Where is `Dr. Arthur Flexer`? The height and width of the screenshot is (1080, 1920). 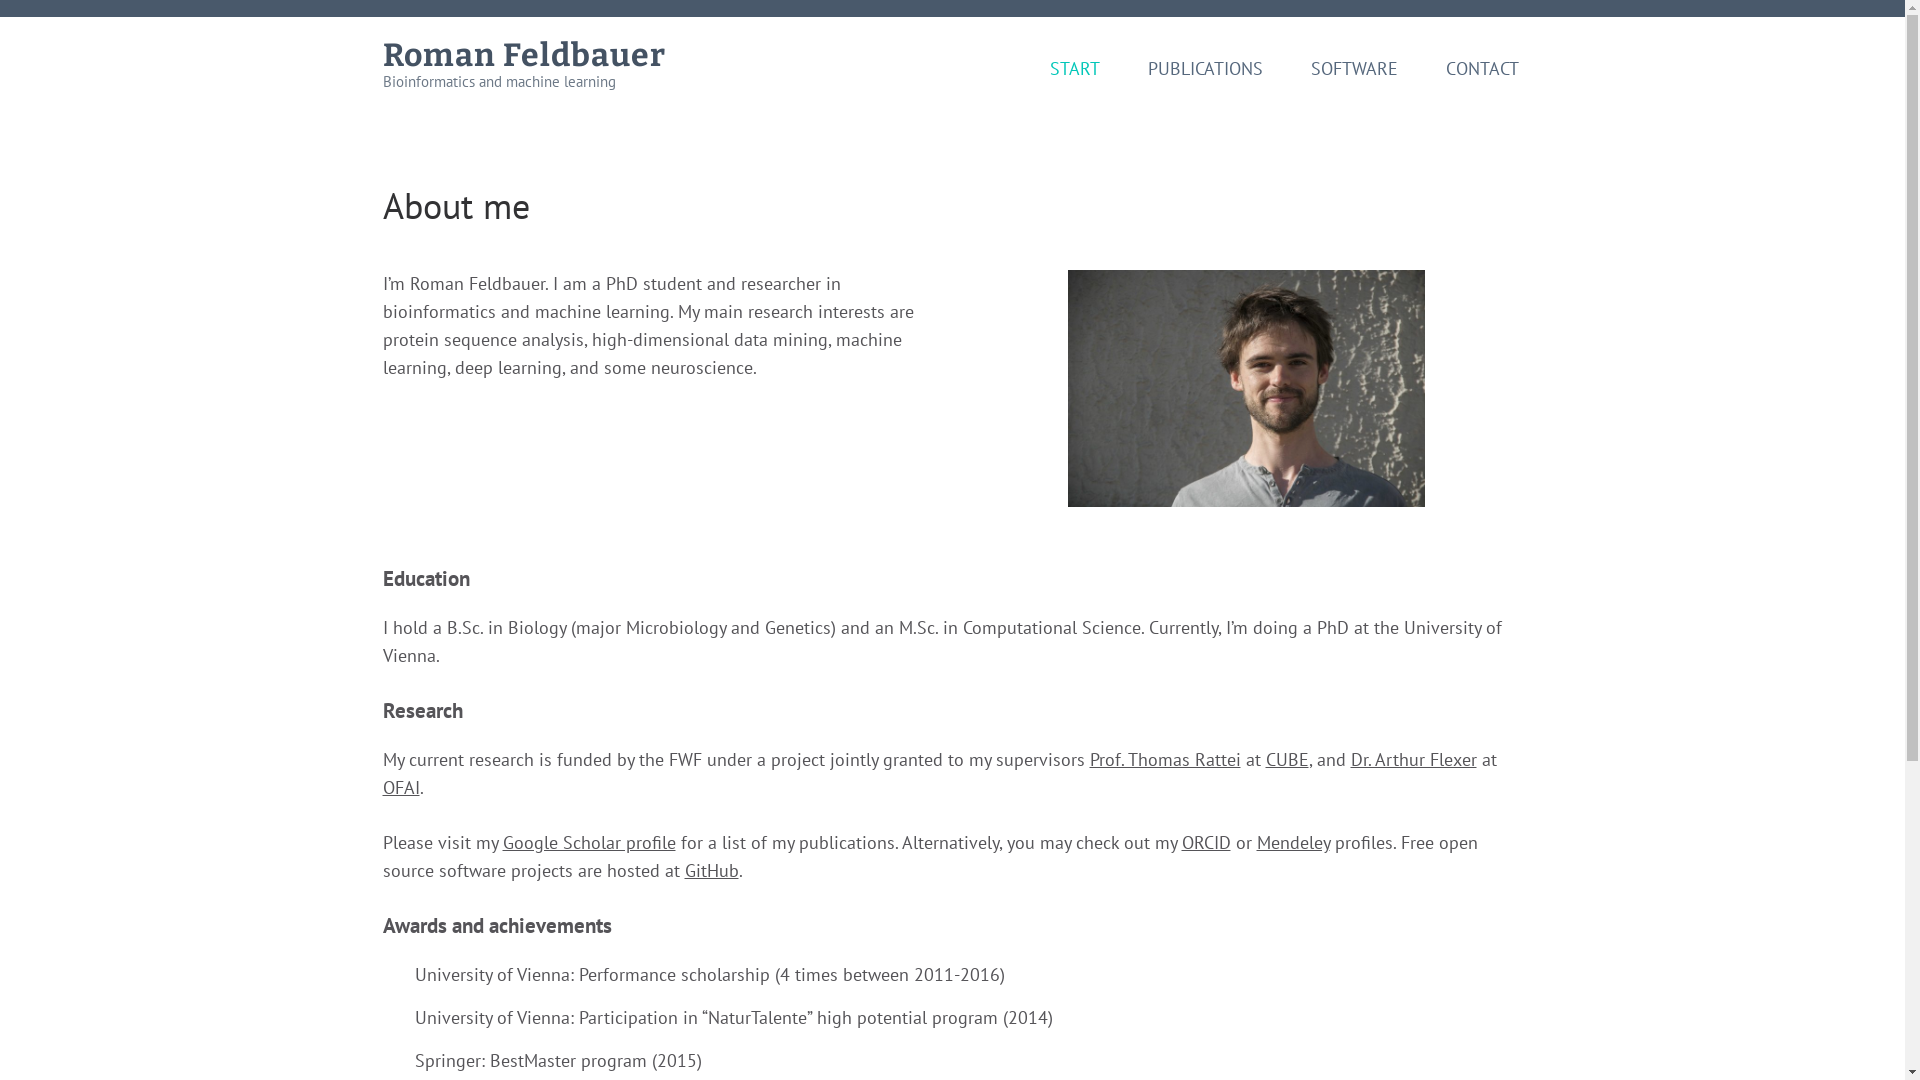
Dr. Arthur Flexer is located at coordinates (1413, 759).